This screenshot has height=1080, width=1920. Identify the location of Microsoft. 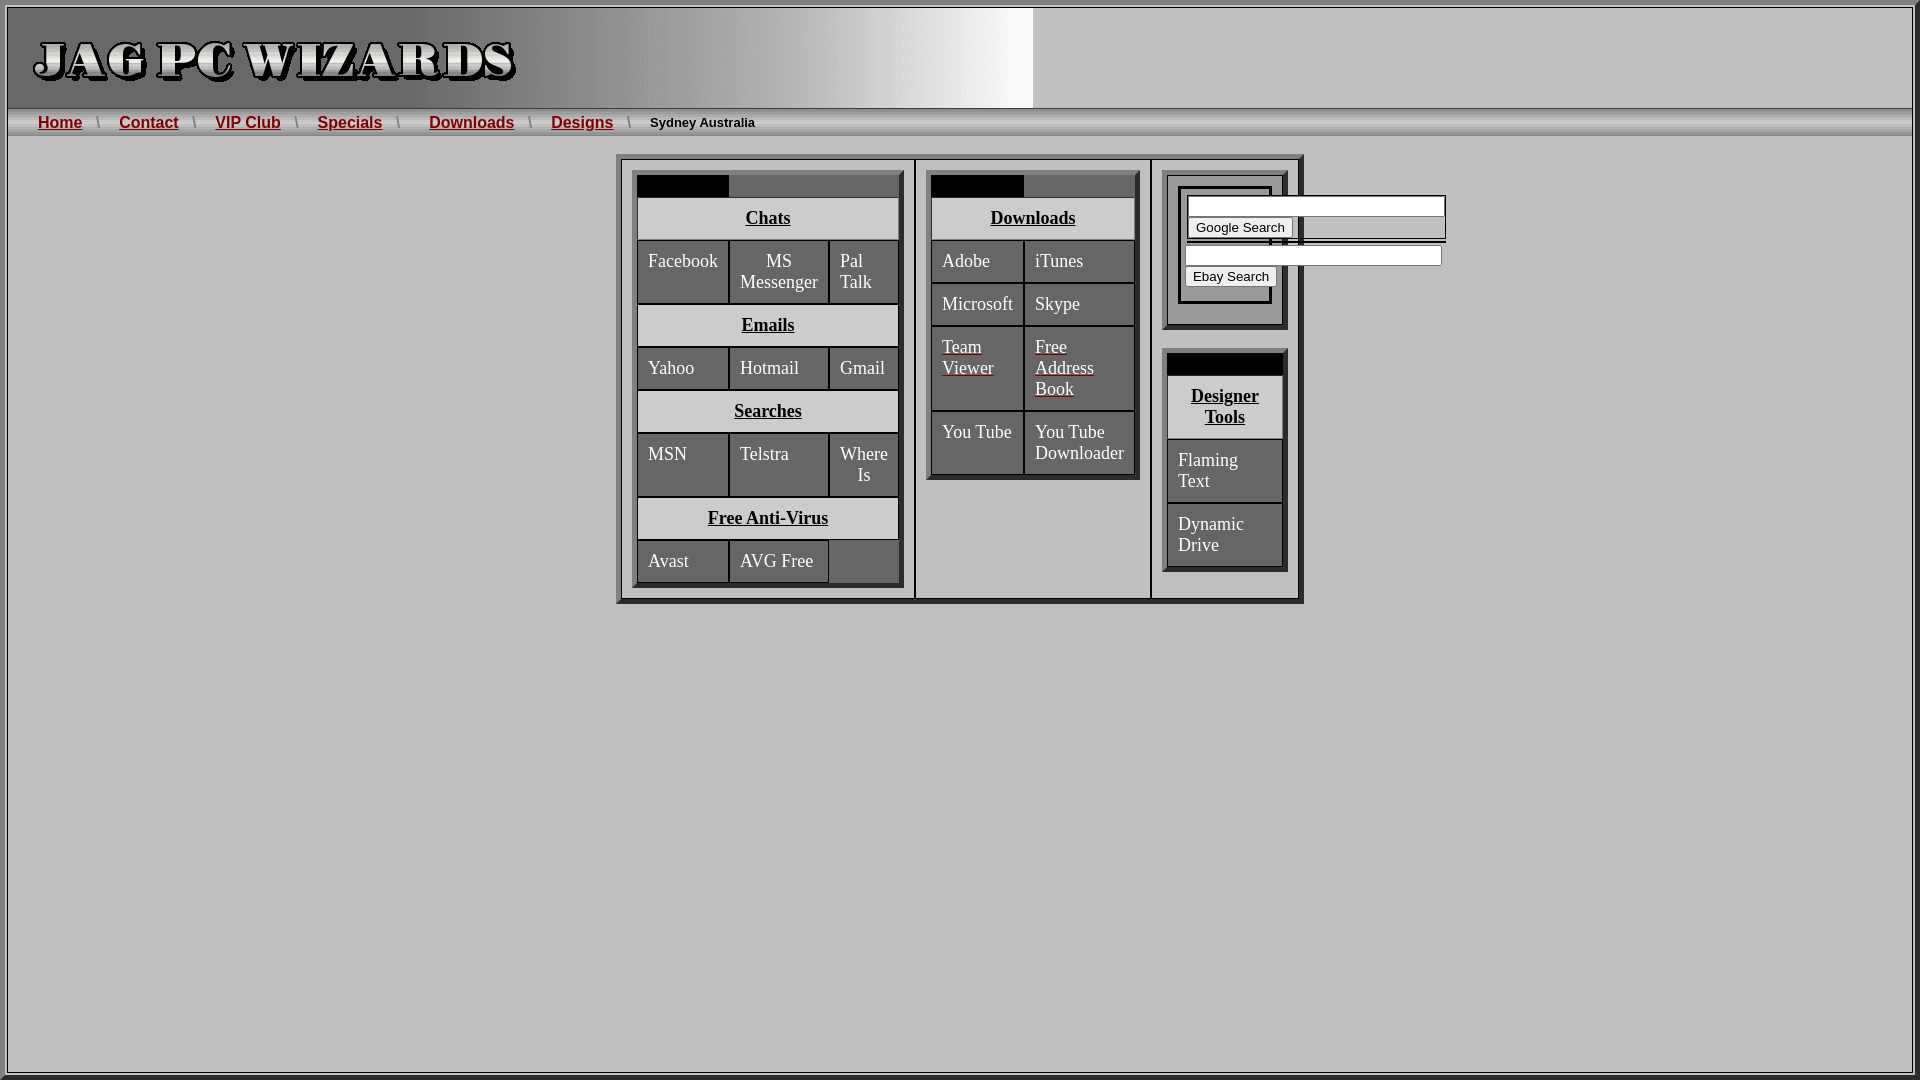
(978, 304).